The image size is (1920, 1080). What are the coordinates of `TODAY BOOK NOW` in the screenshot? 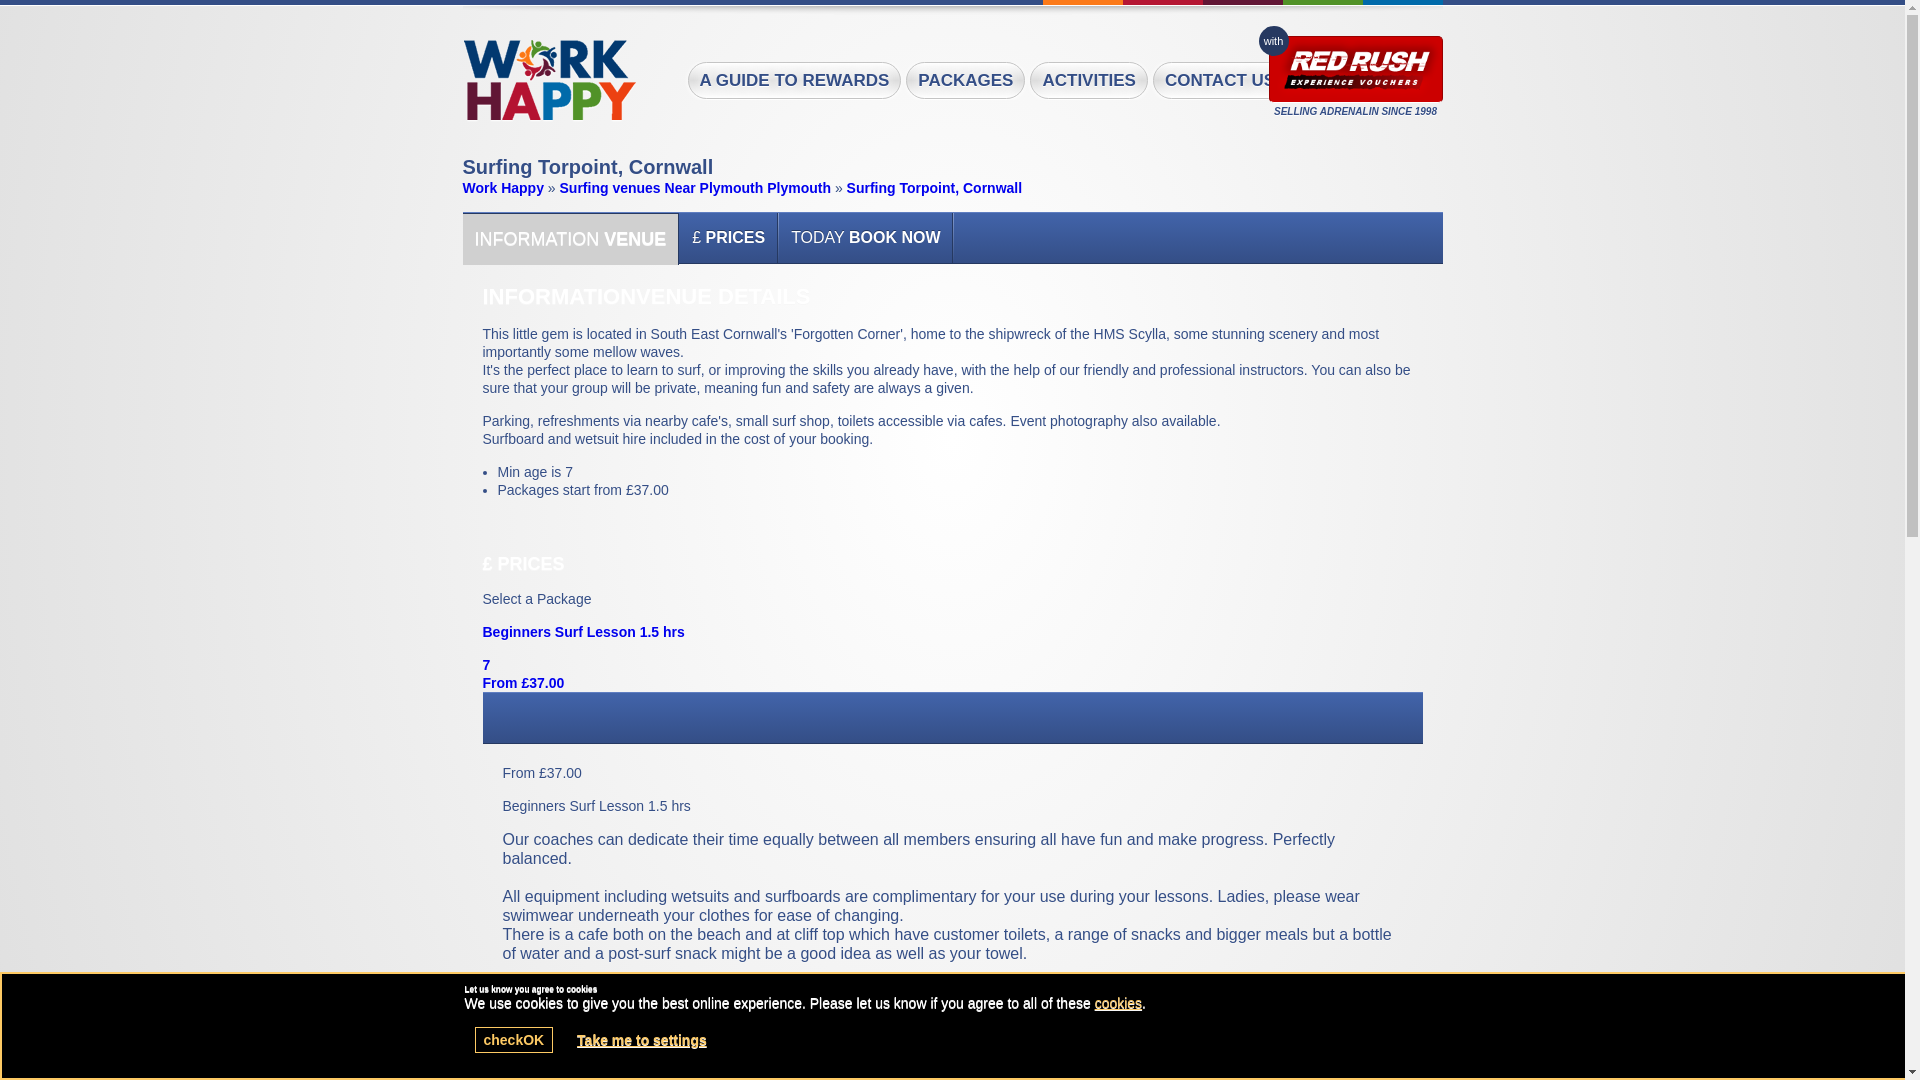 It's located at (866, 238).